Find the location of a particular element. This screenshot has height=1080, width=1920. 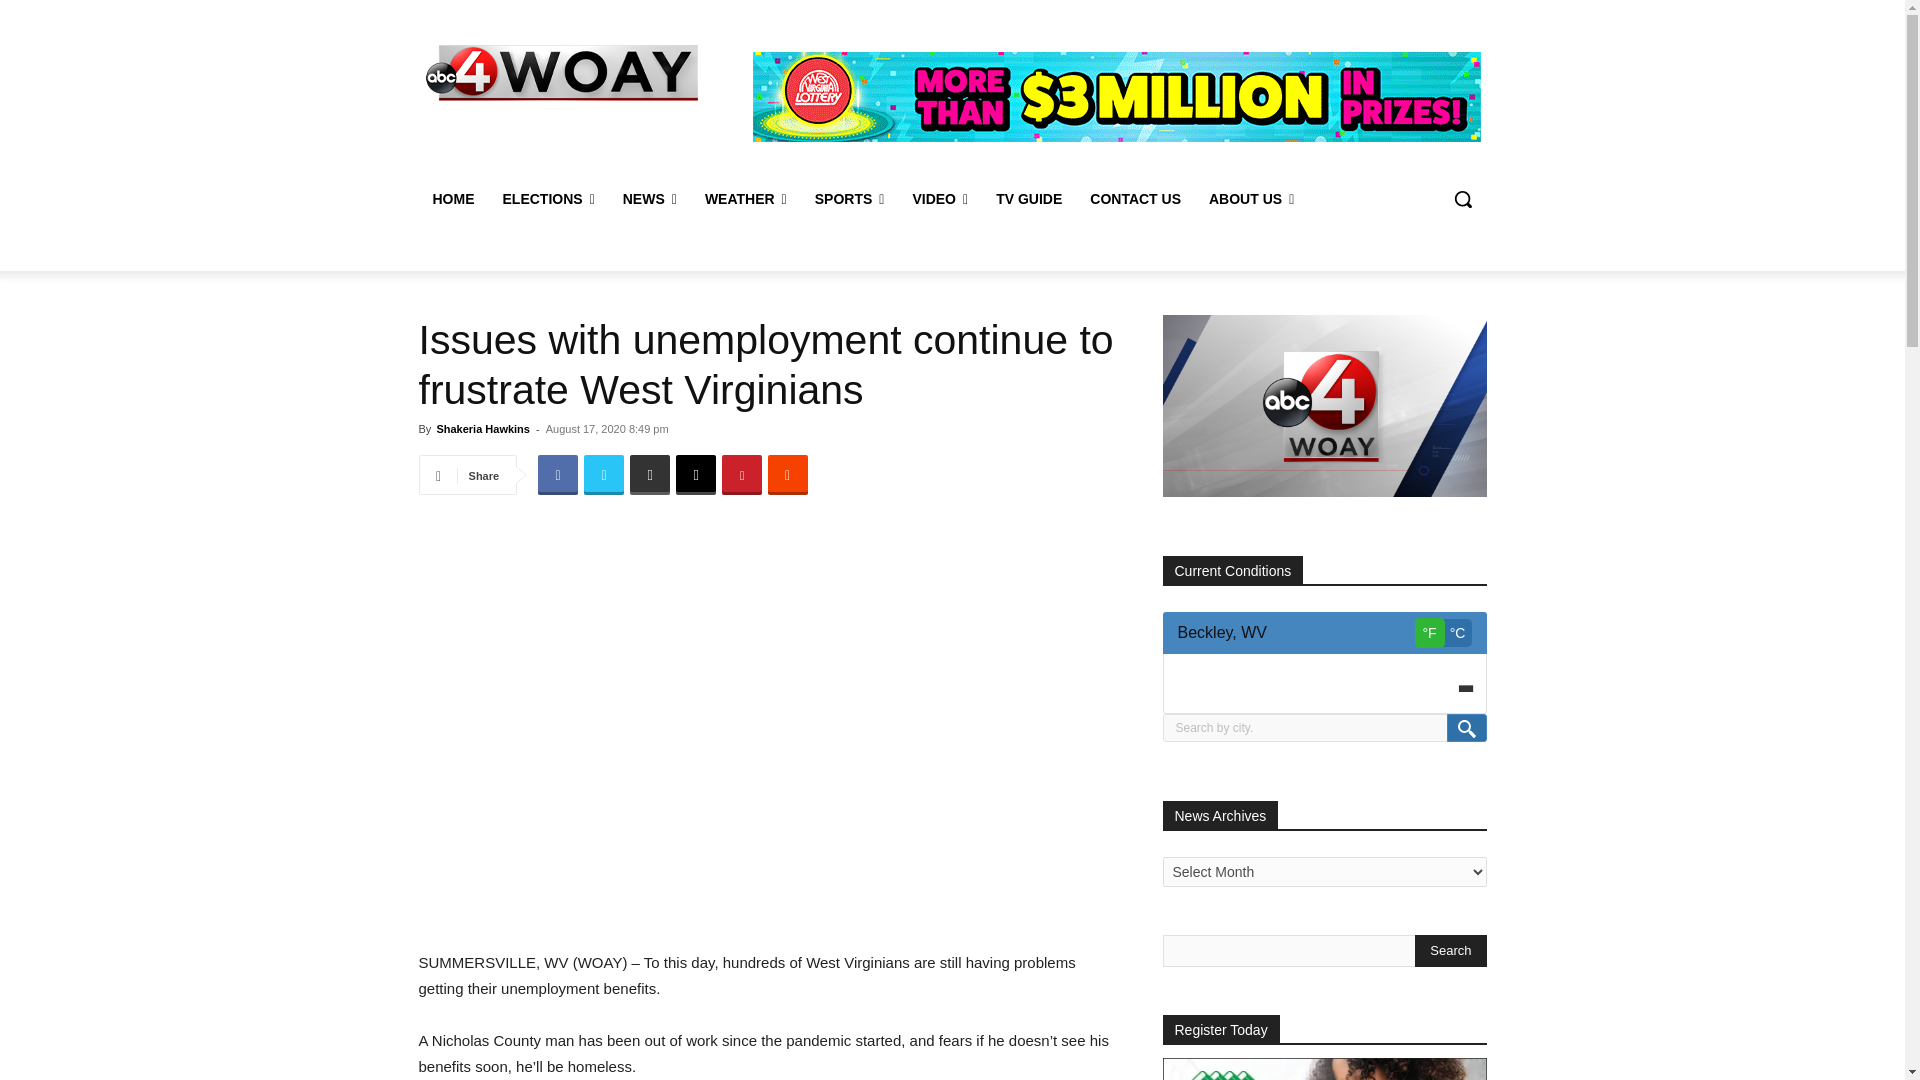

Search is located at coordinates (1450, 950).